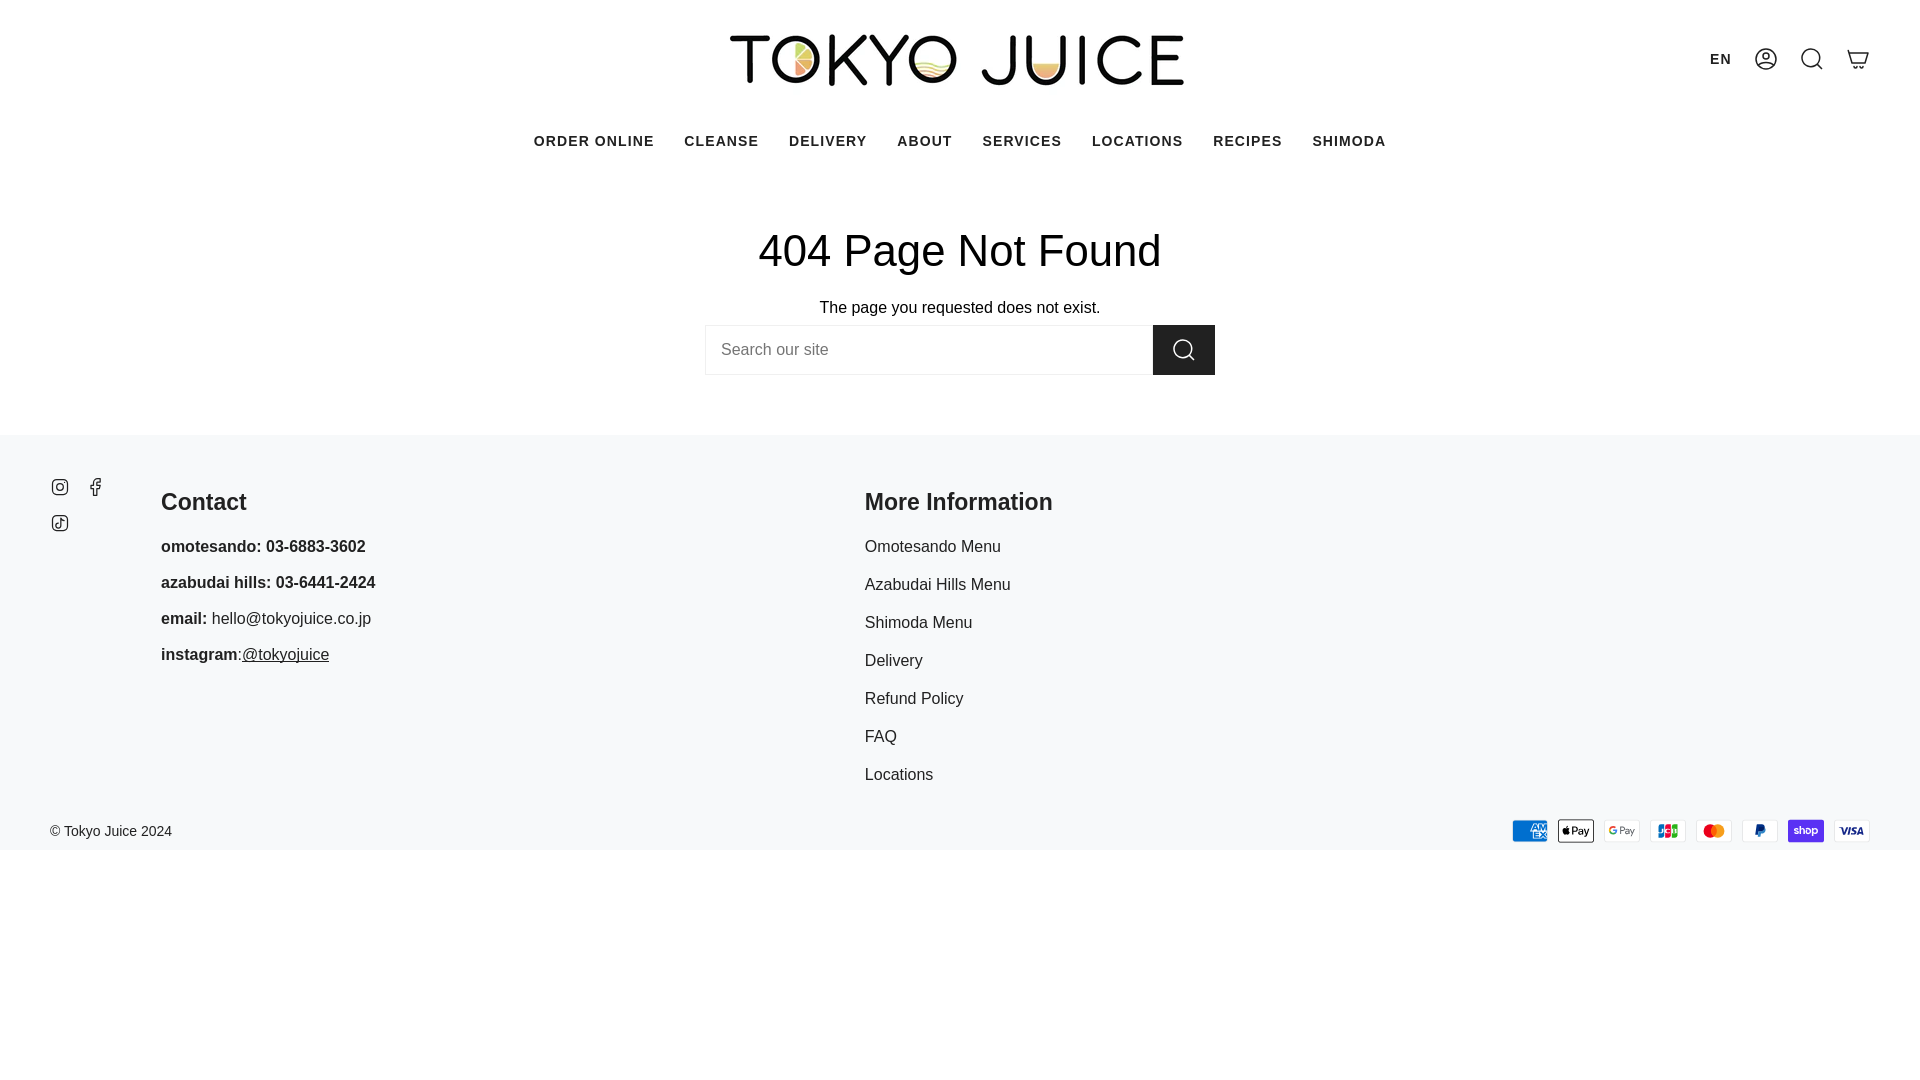 The width and height of the screenshot is (1920, 1080). I want to click on My Account, so click(1766, 58).